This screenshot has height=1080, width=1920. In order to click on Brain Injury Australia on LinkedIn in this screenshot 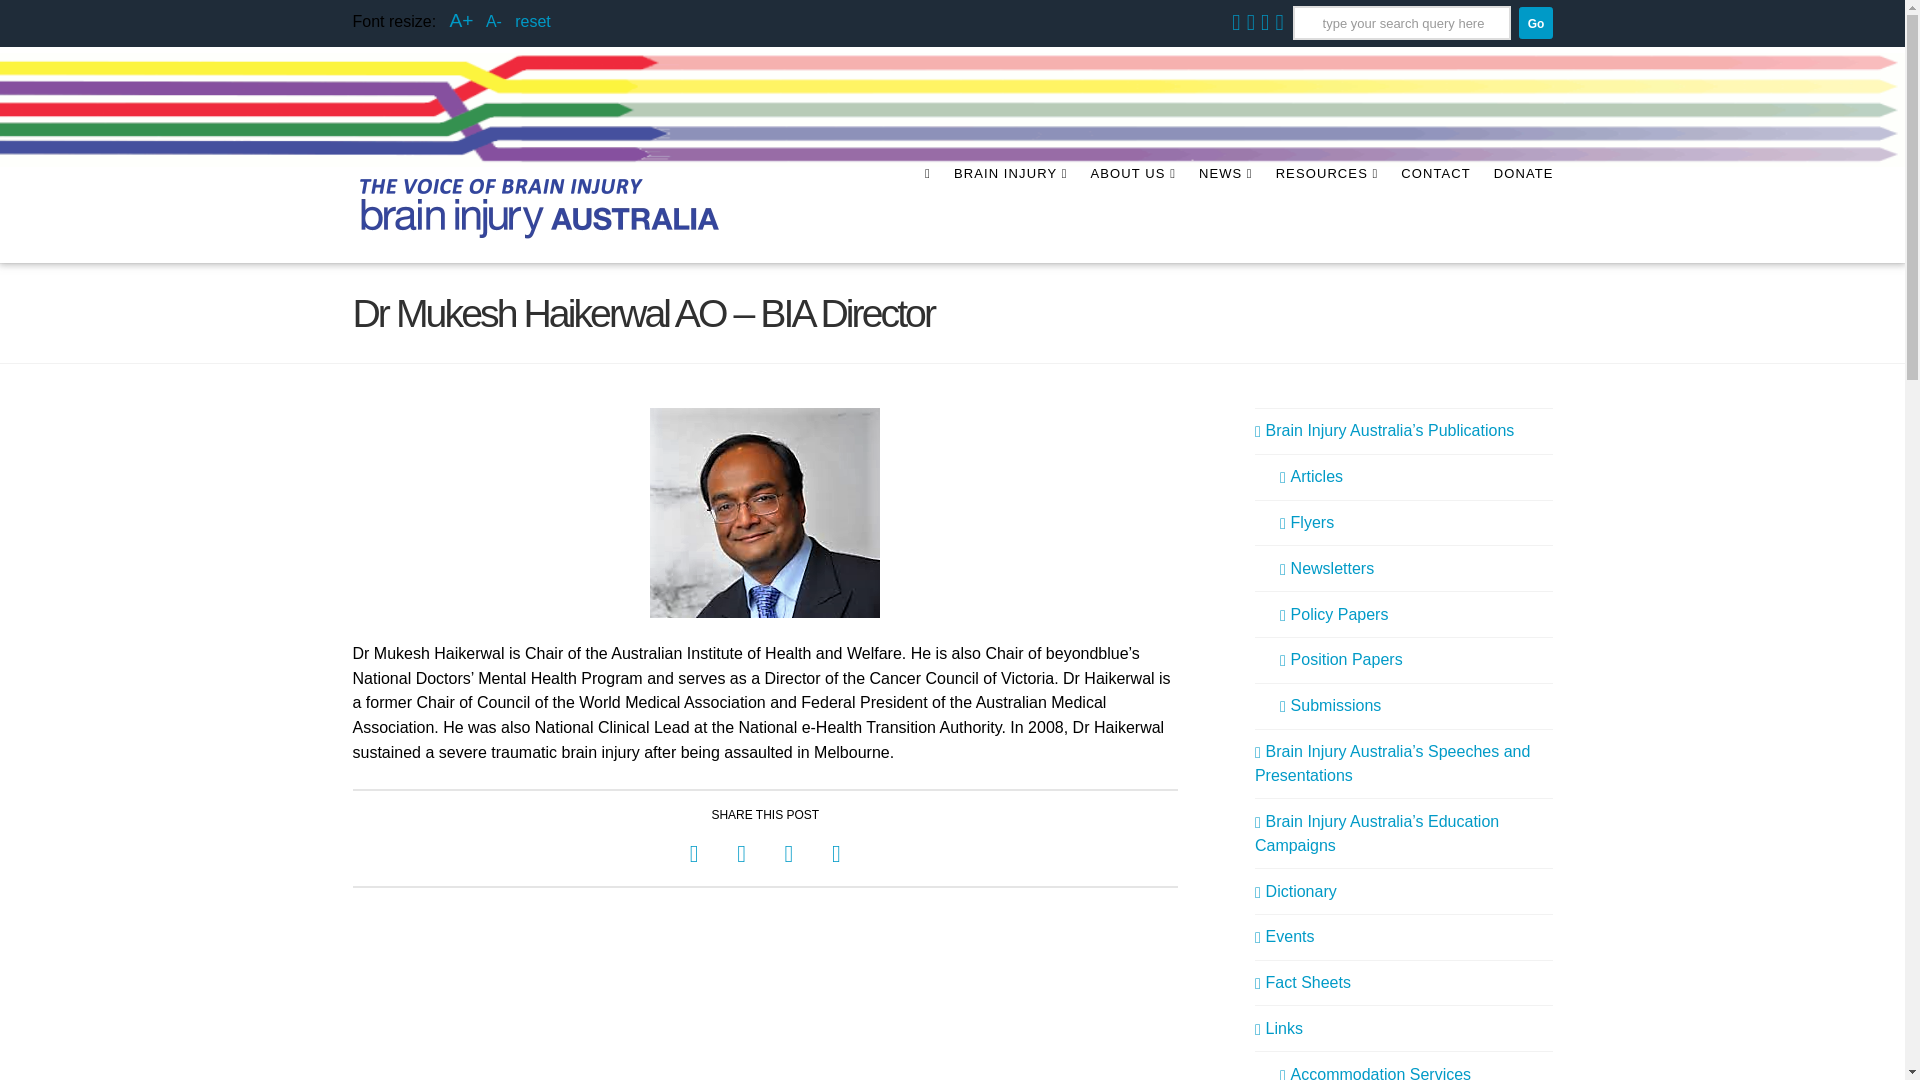, I will do `click(1278, 22)`.